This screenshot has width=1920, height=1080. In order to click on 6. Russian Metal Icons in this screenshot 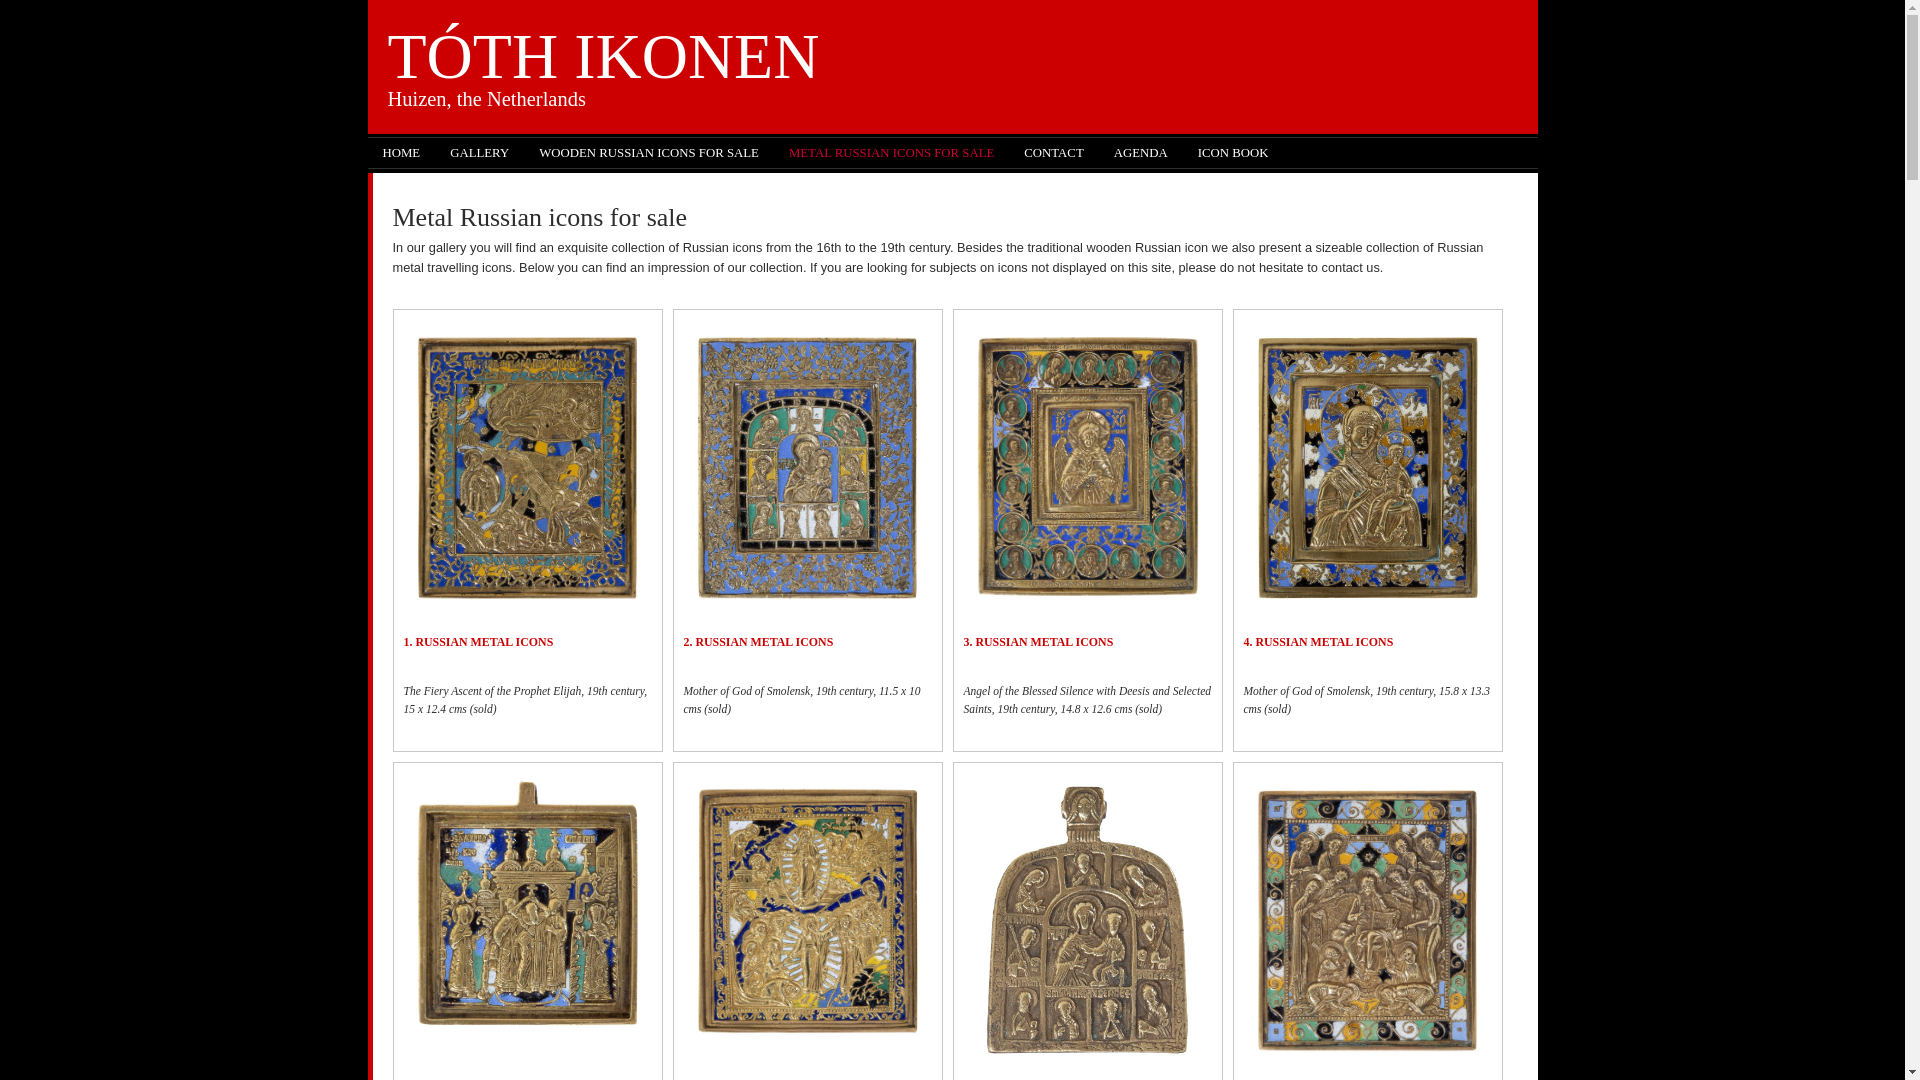, I will do `click(807, 910)`.